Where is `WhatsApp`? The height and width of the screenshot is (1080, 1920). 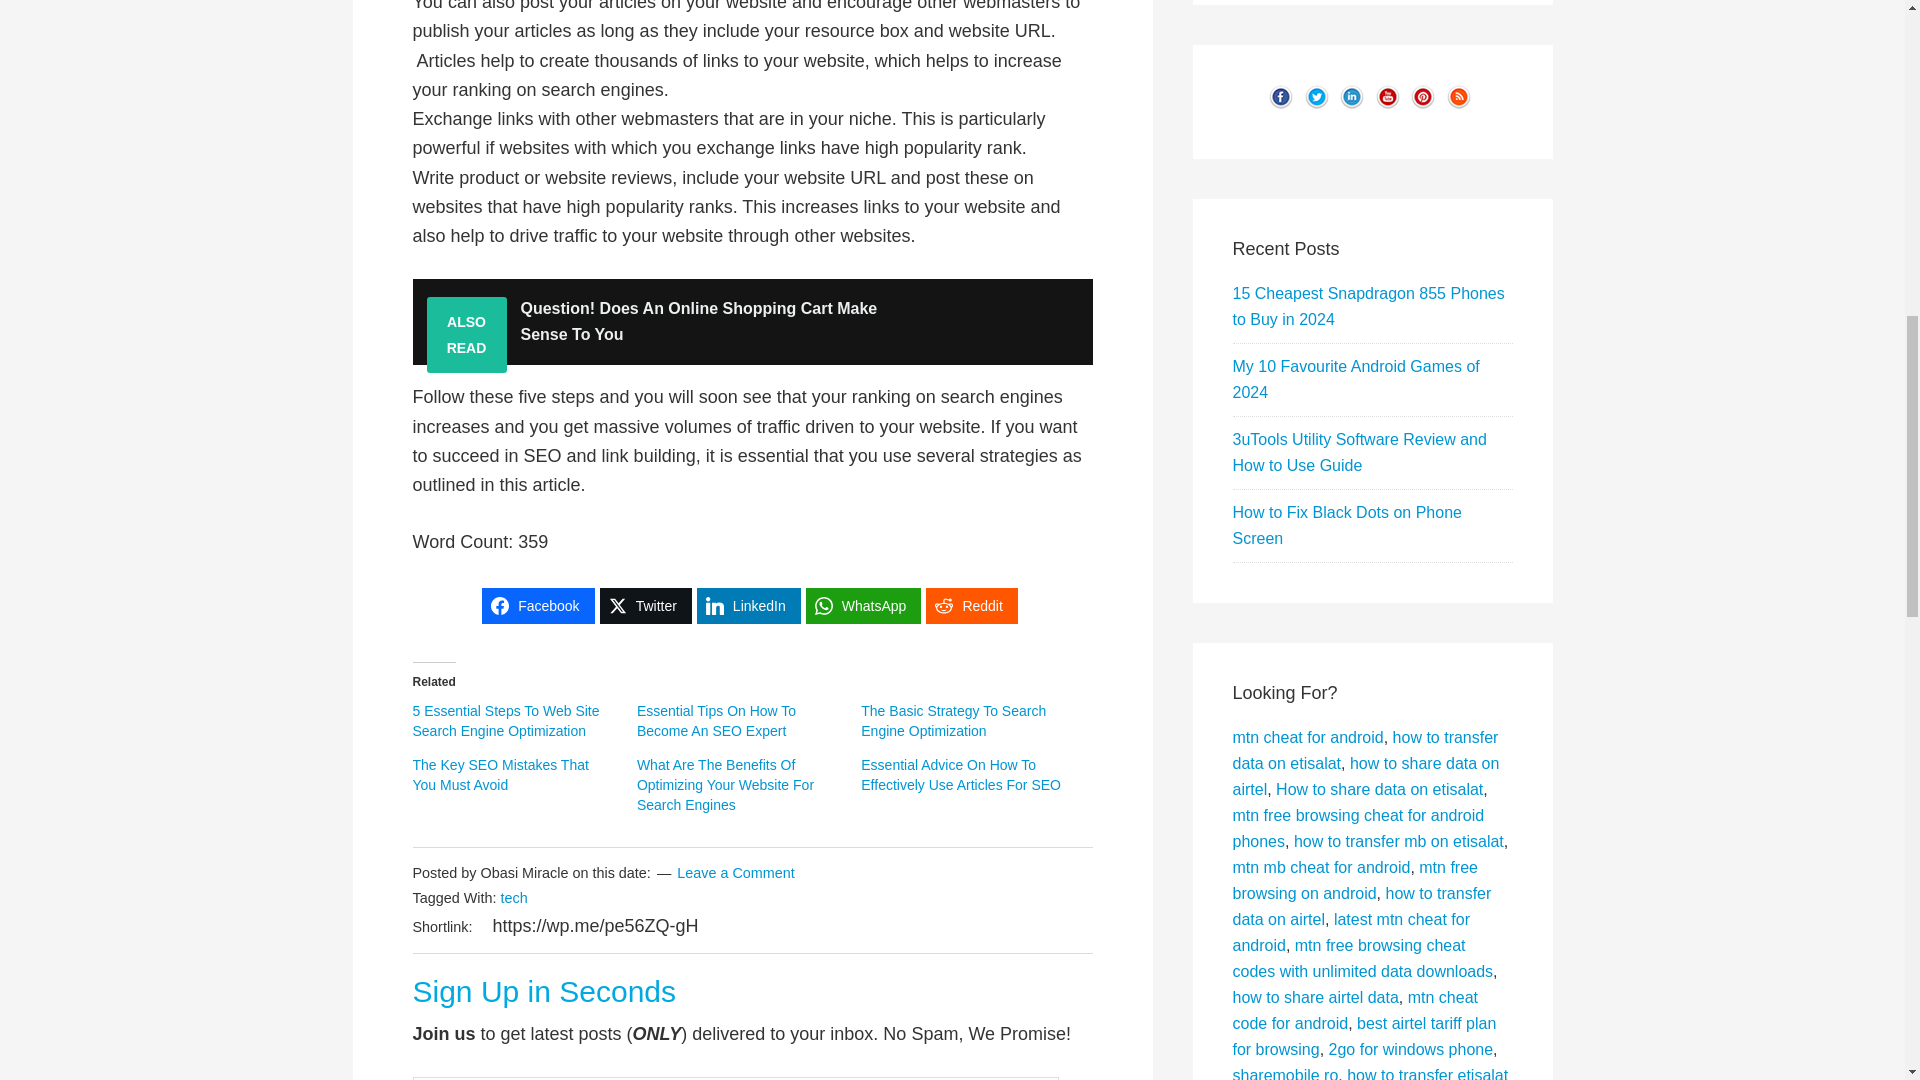
WhatsApp is located at coordinates (864, 606).